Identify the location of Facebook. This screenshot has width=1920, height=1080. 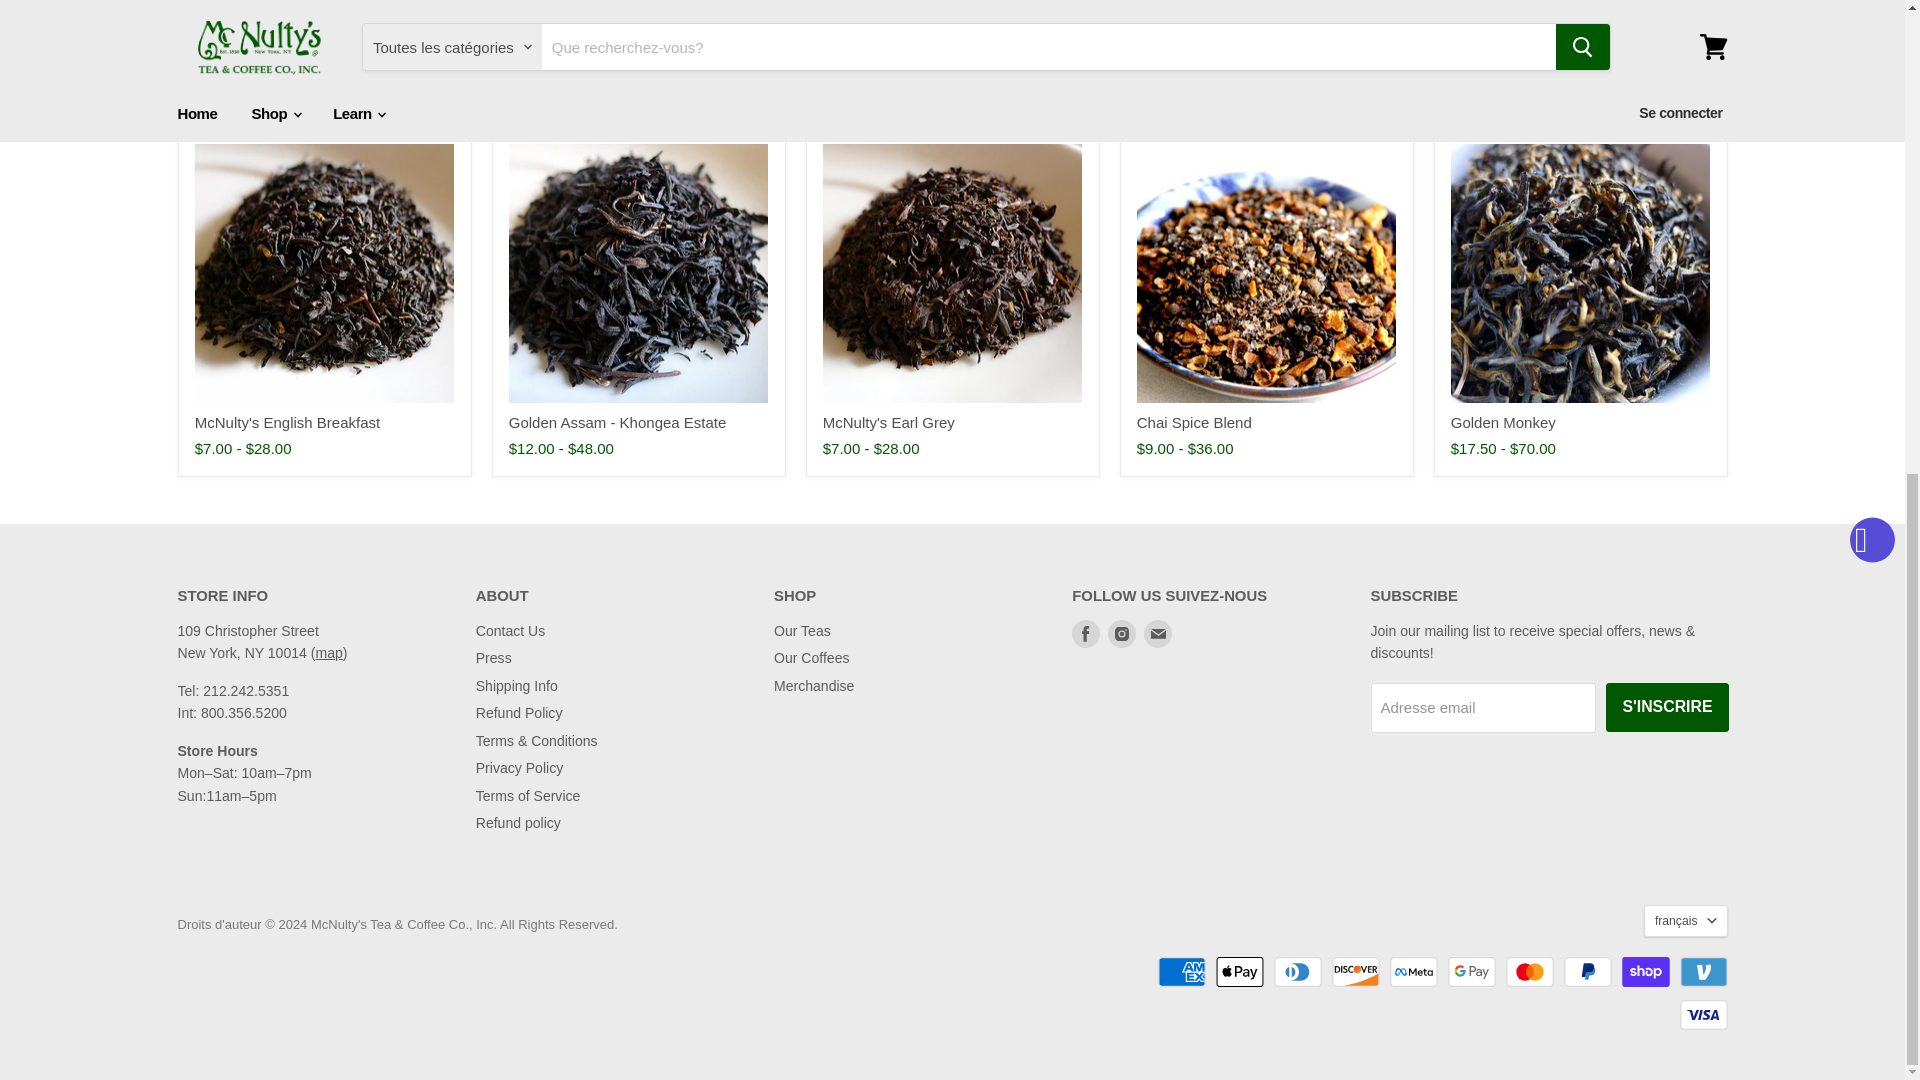
(1086, 634).